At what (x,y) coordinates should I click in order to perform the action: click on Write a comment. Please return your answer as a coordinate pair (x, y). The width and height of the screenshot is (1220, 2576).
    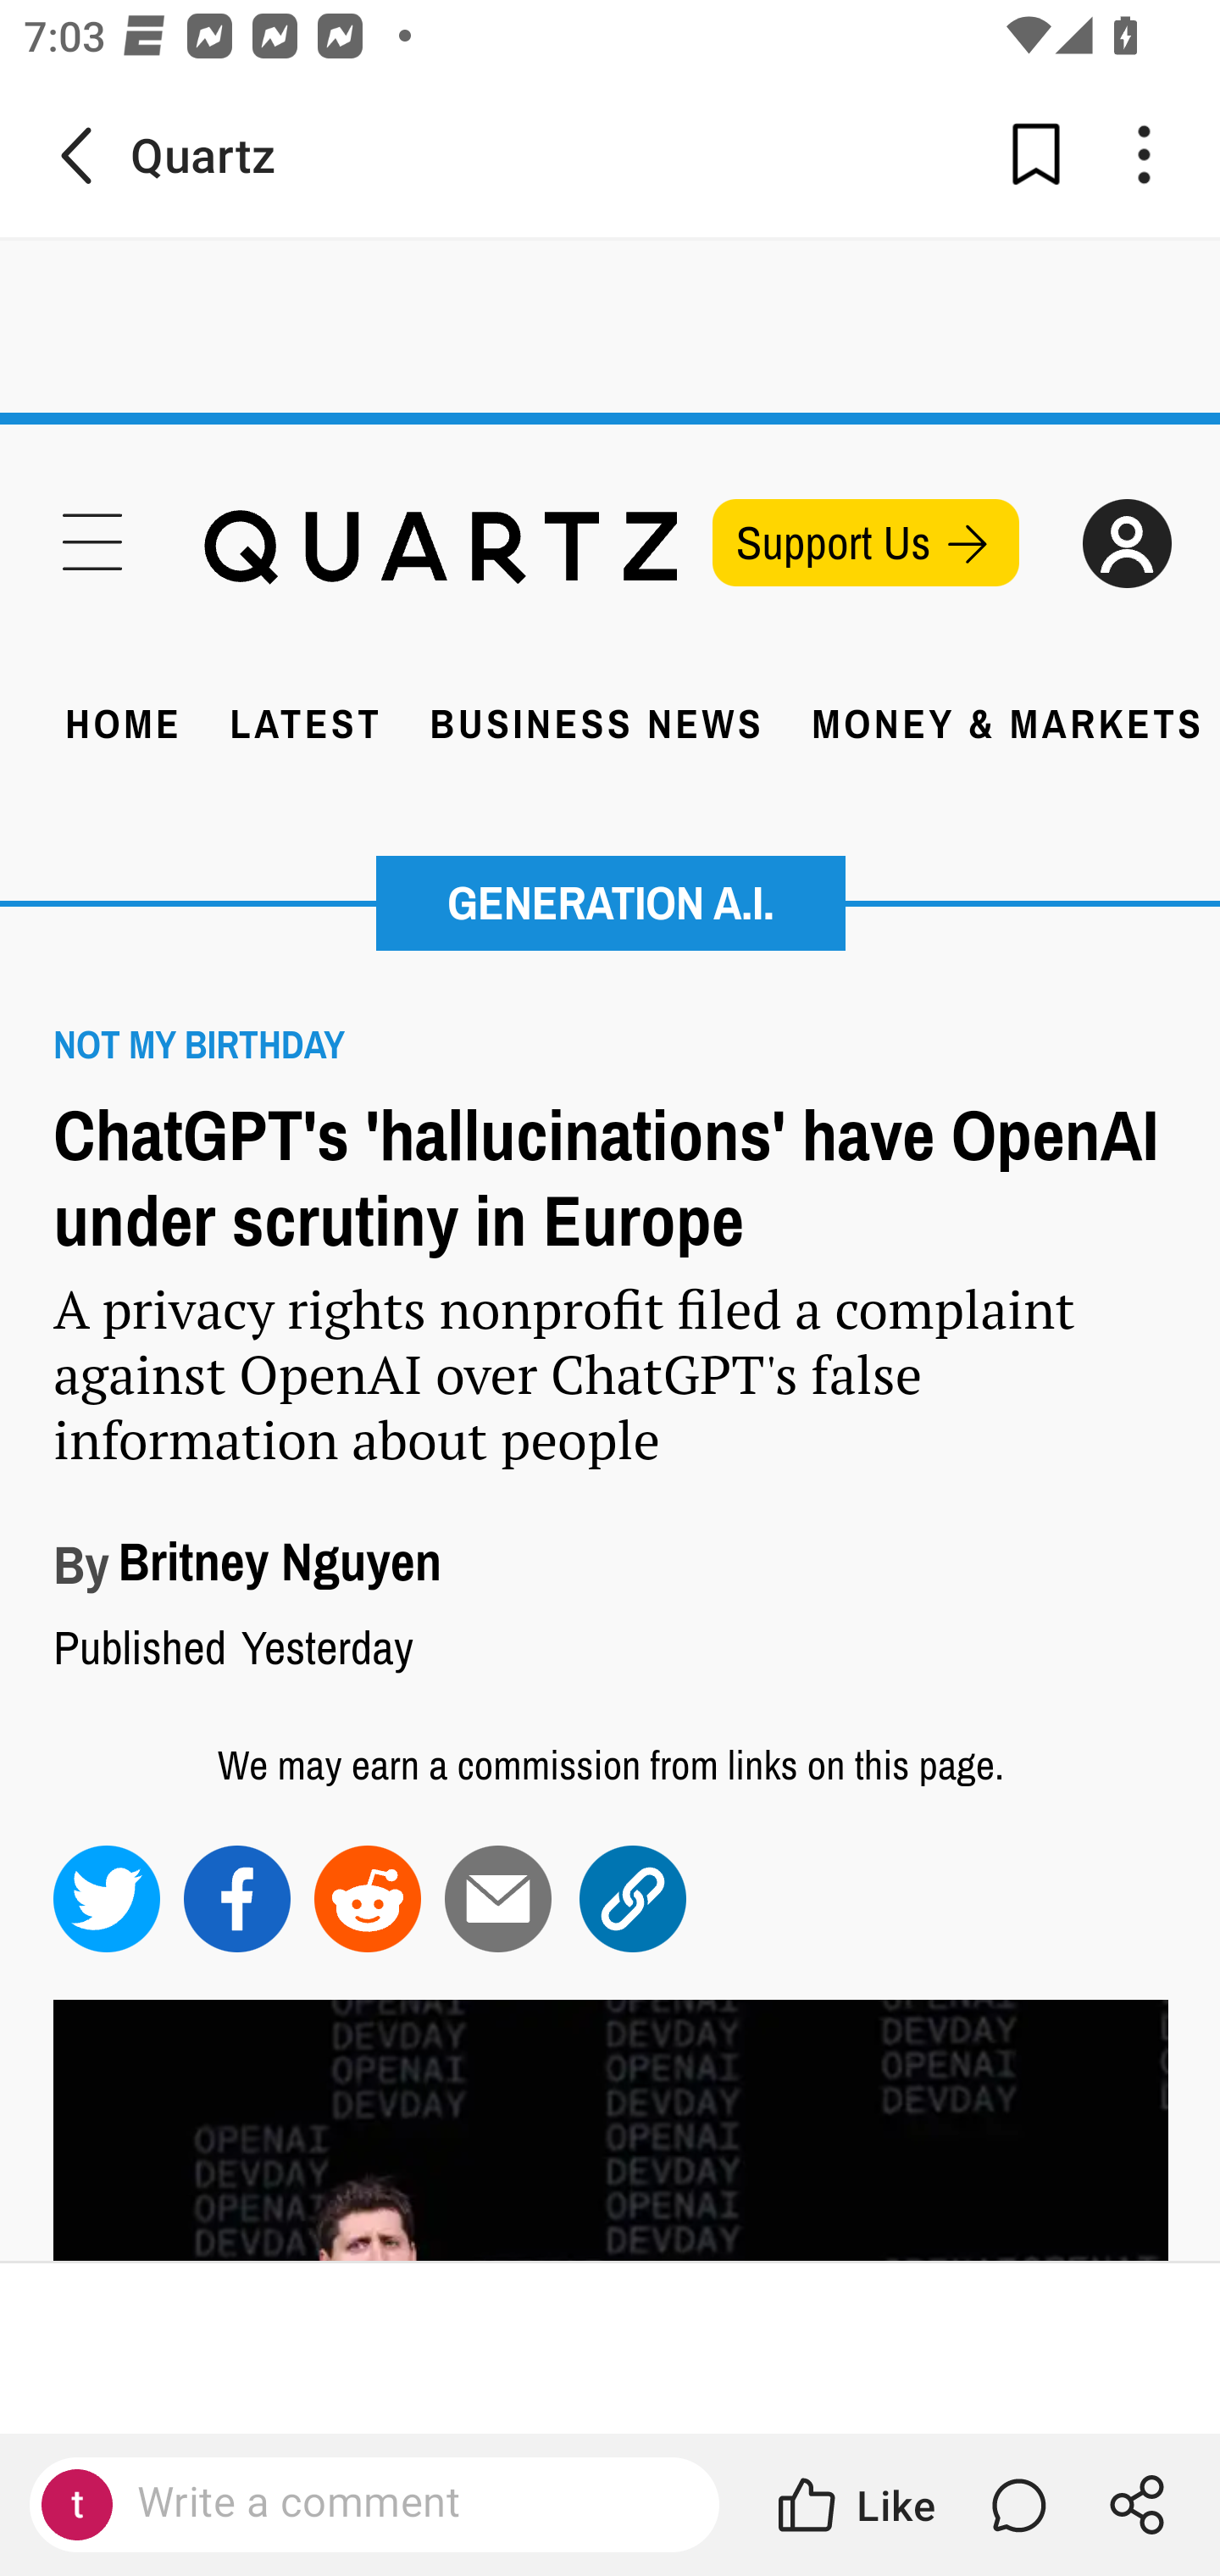
    Looking at the image, I should click on (403, 2503).